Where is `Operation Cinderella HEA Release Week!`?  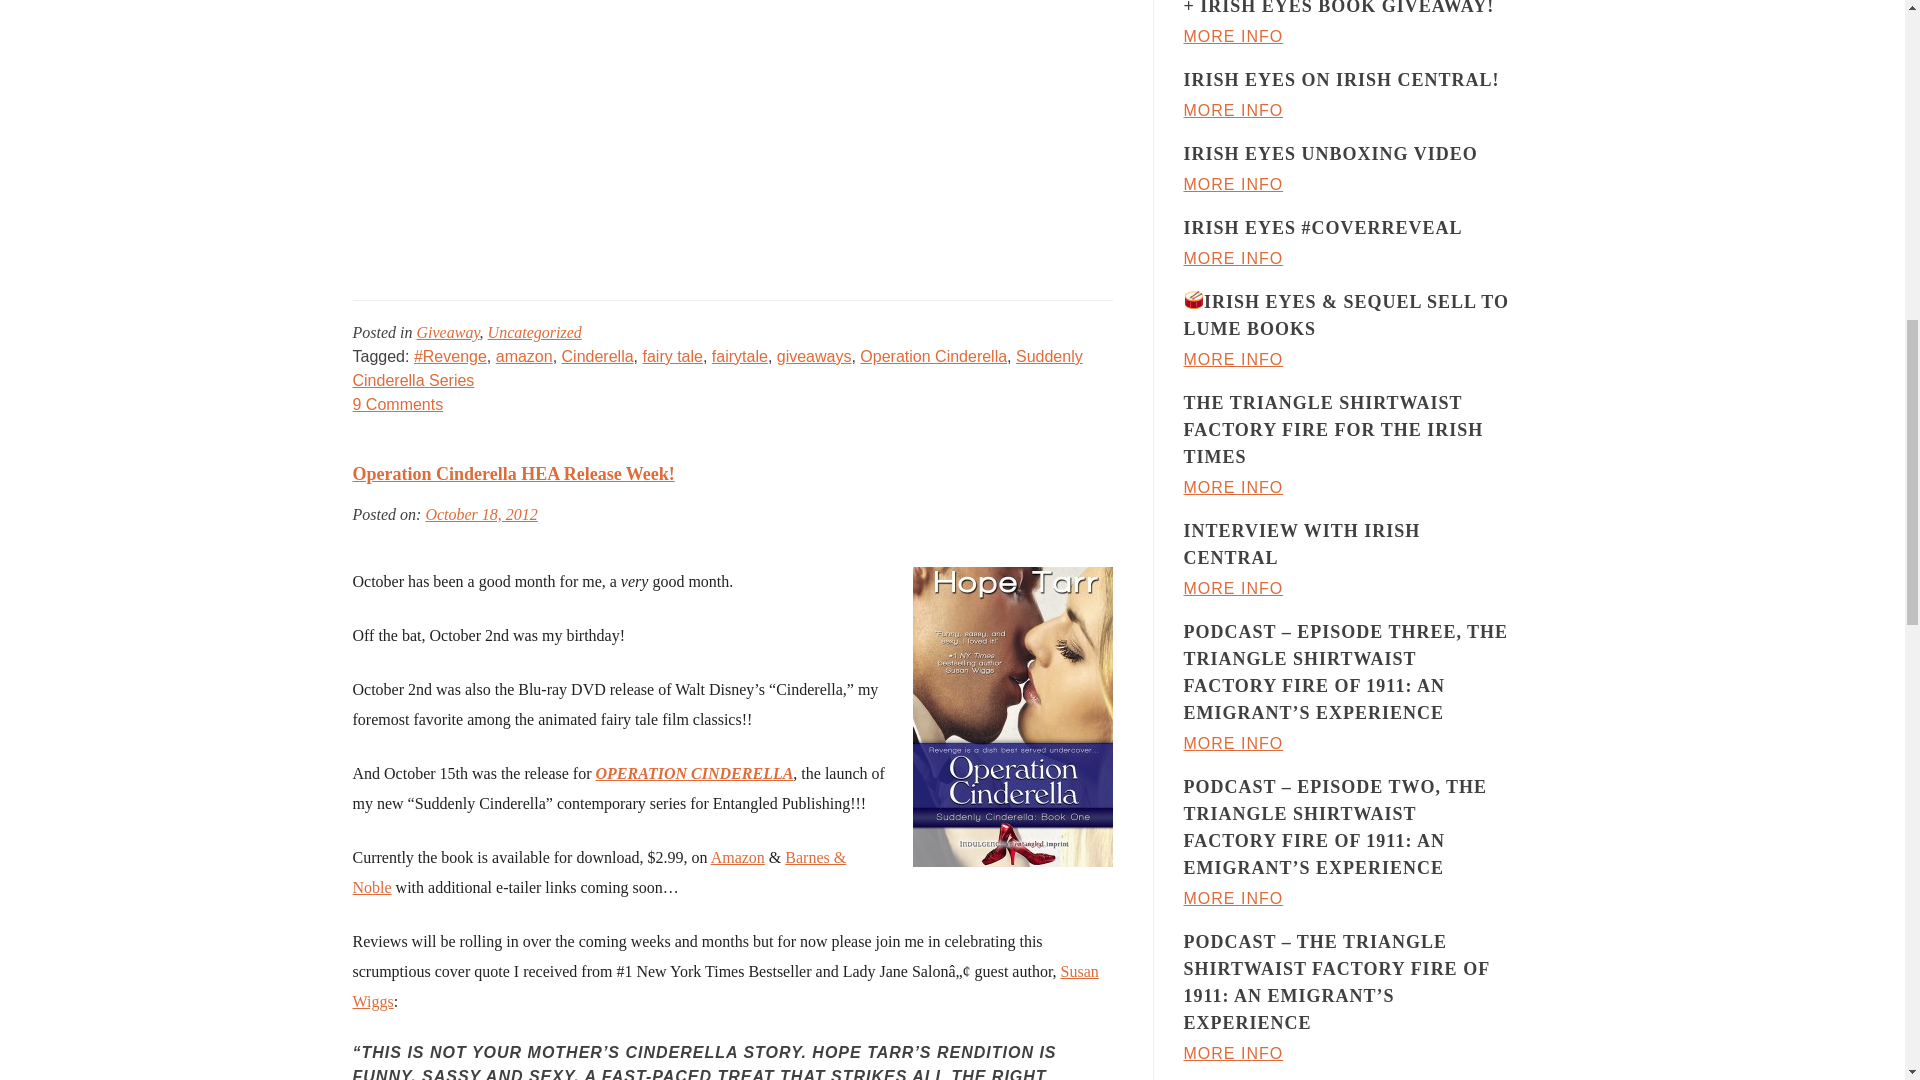
Operation Cinderella HEA Release Week! is located at coordinates (397, 404).